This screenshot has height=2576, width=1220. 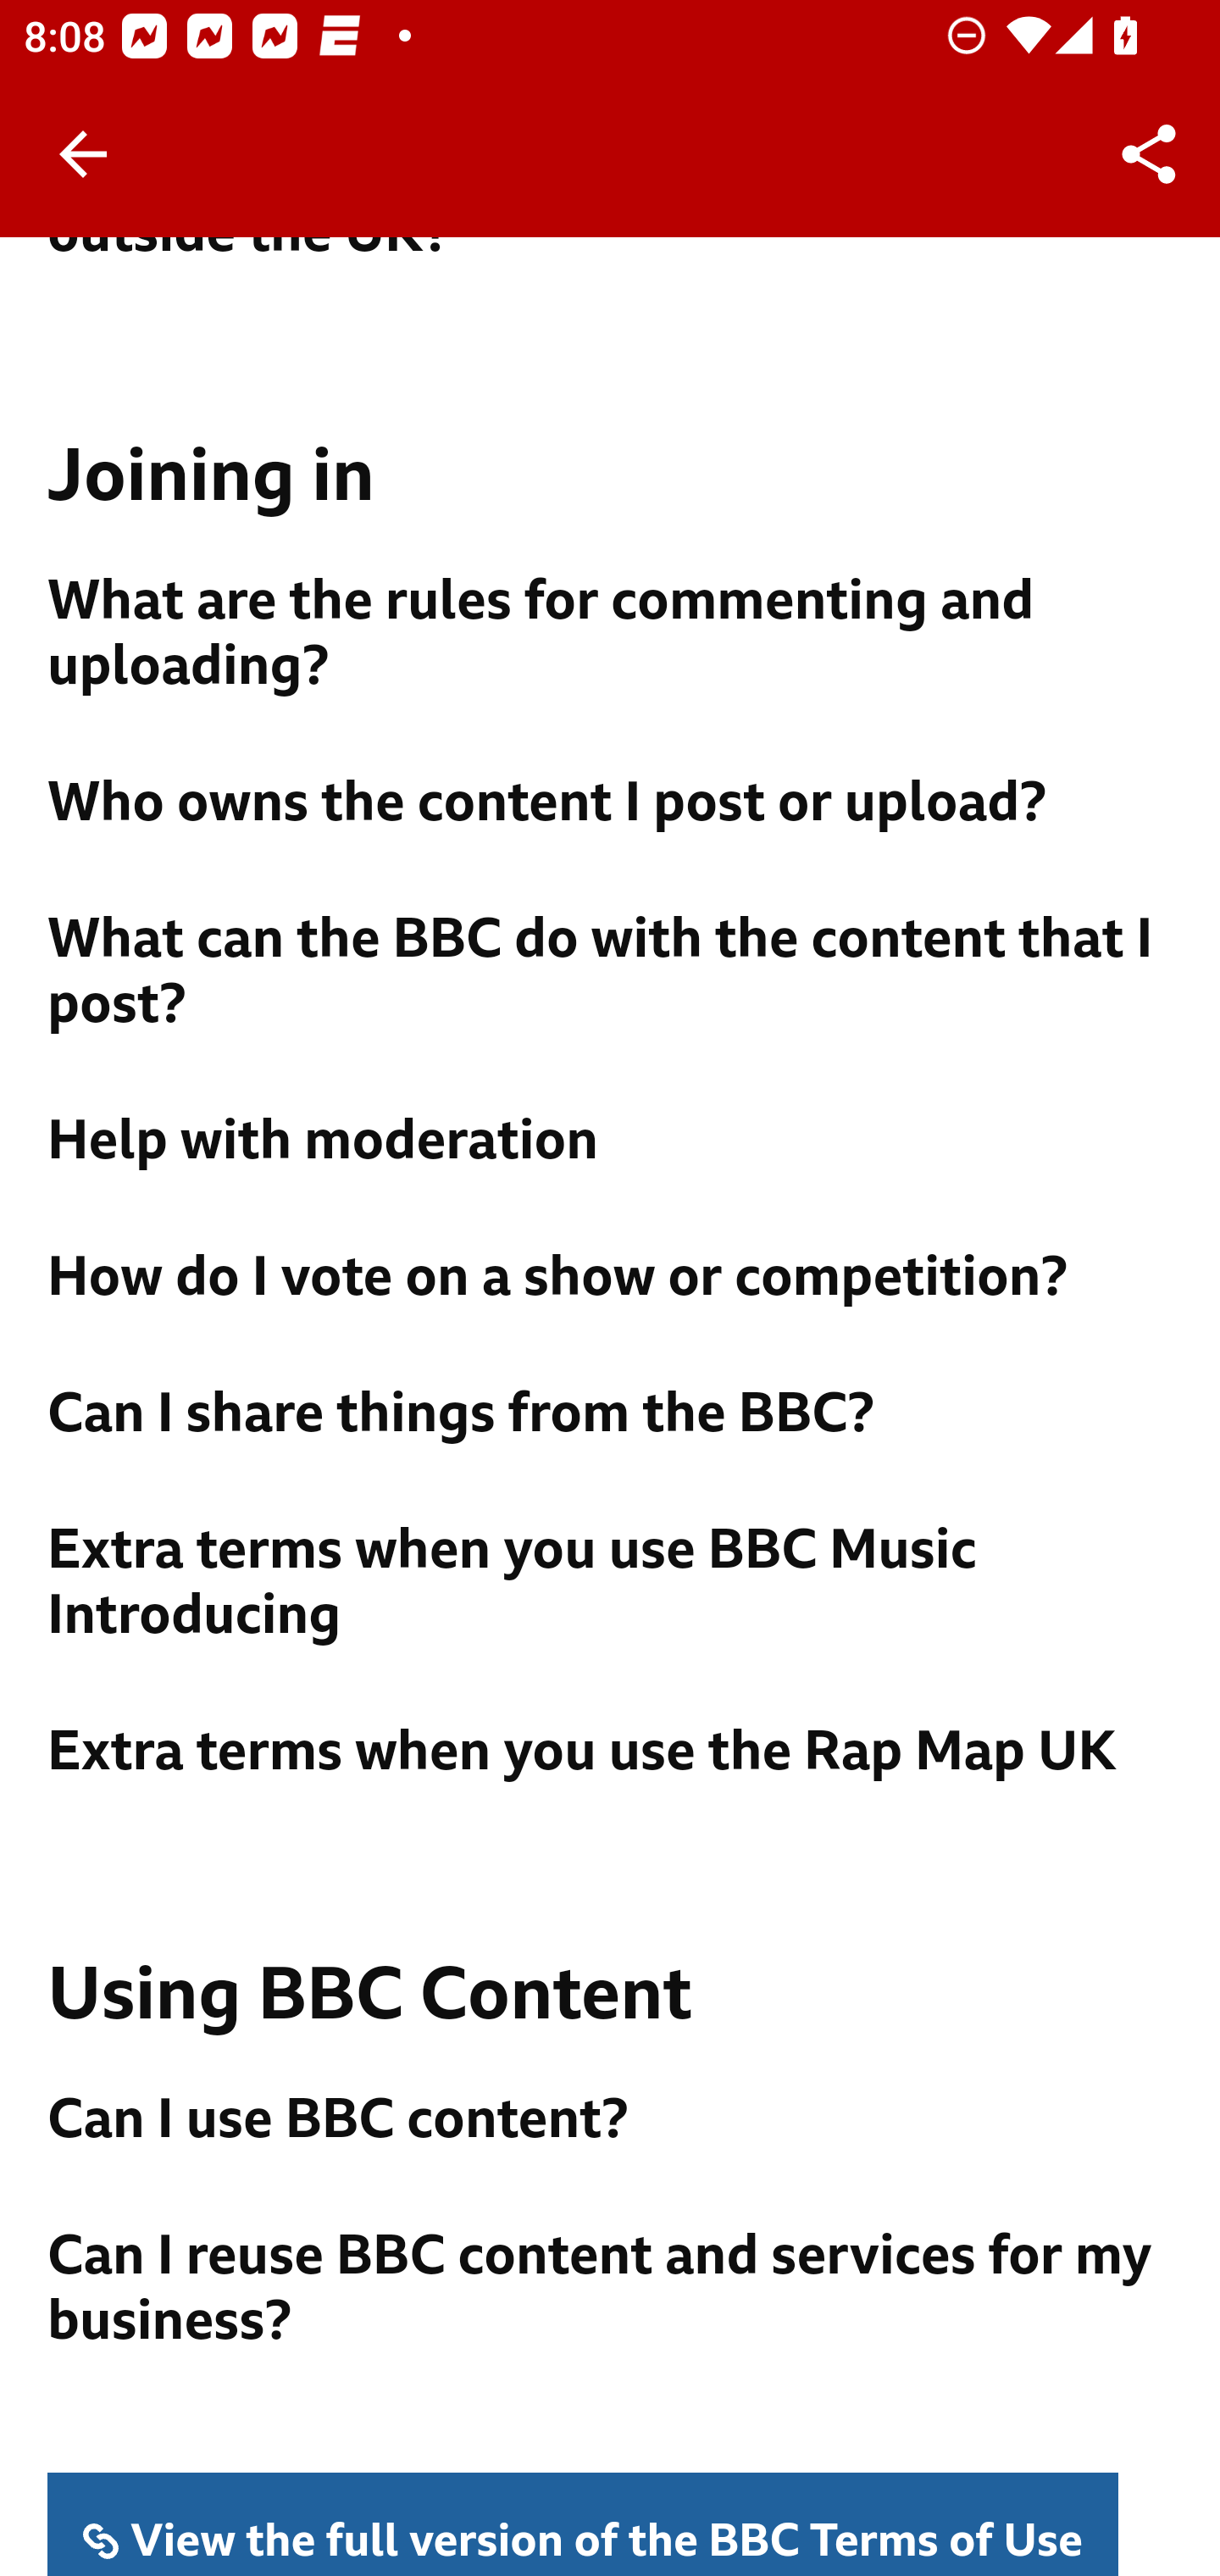 I want to click on How do I vote on a show or competition?, so click(x=612, y=1280).